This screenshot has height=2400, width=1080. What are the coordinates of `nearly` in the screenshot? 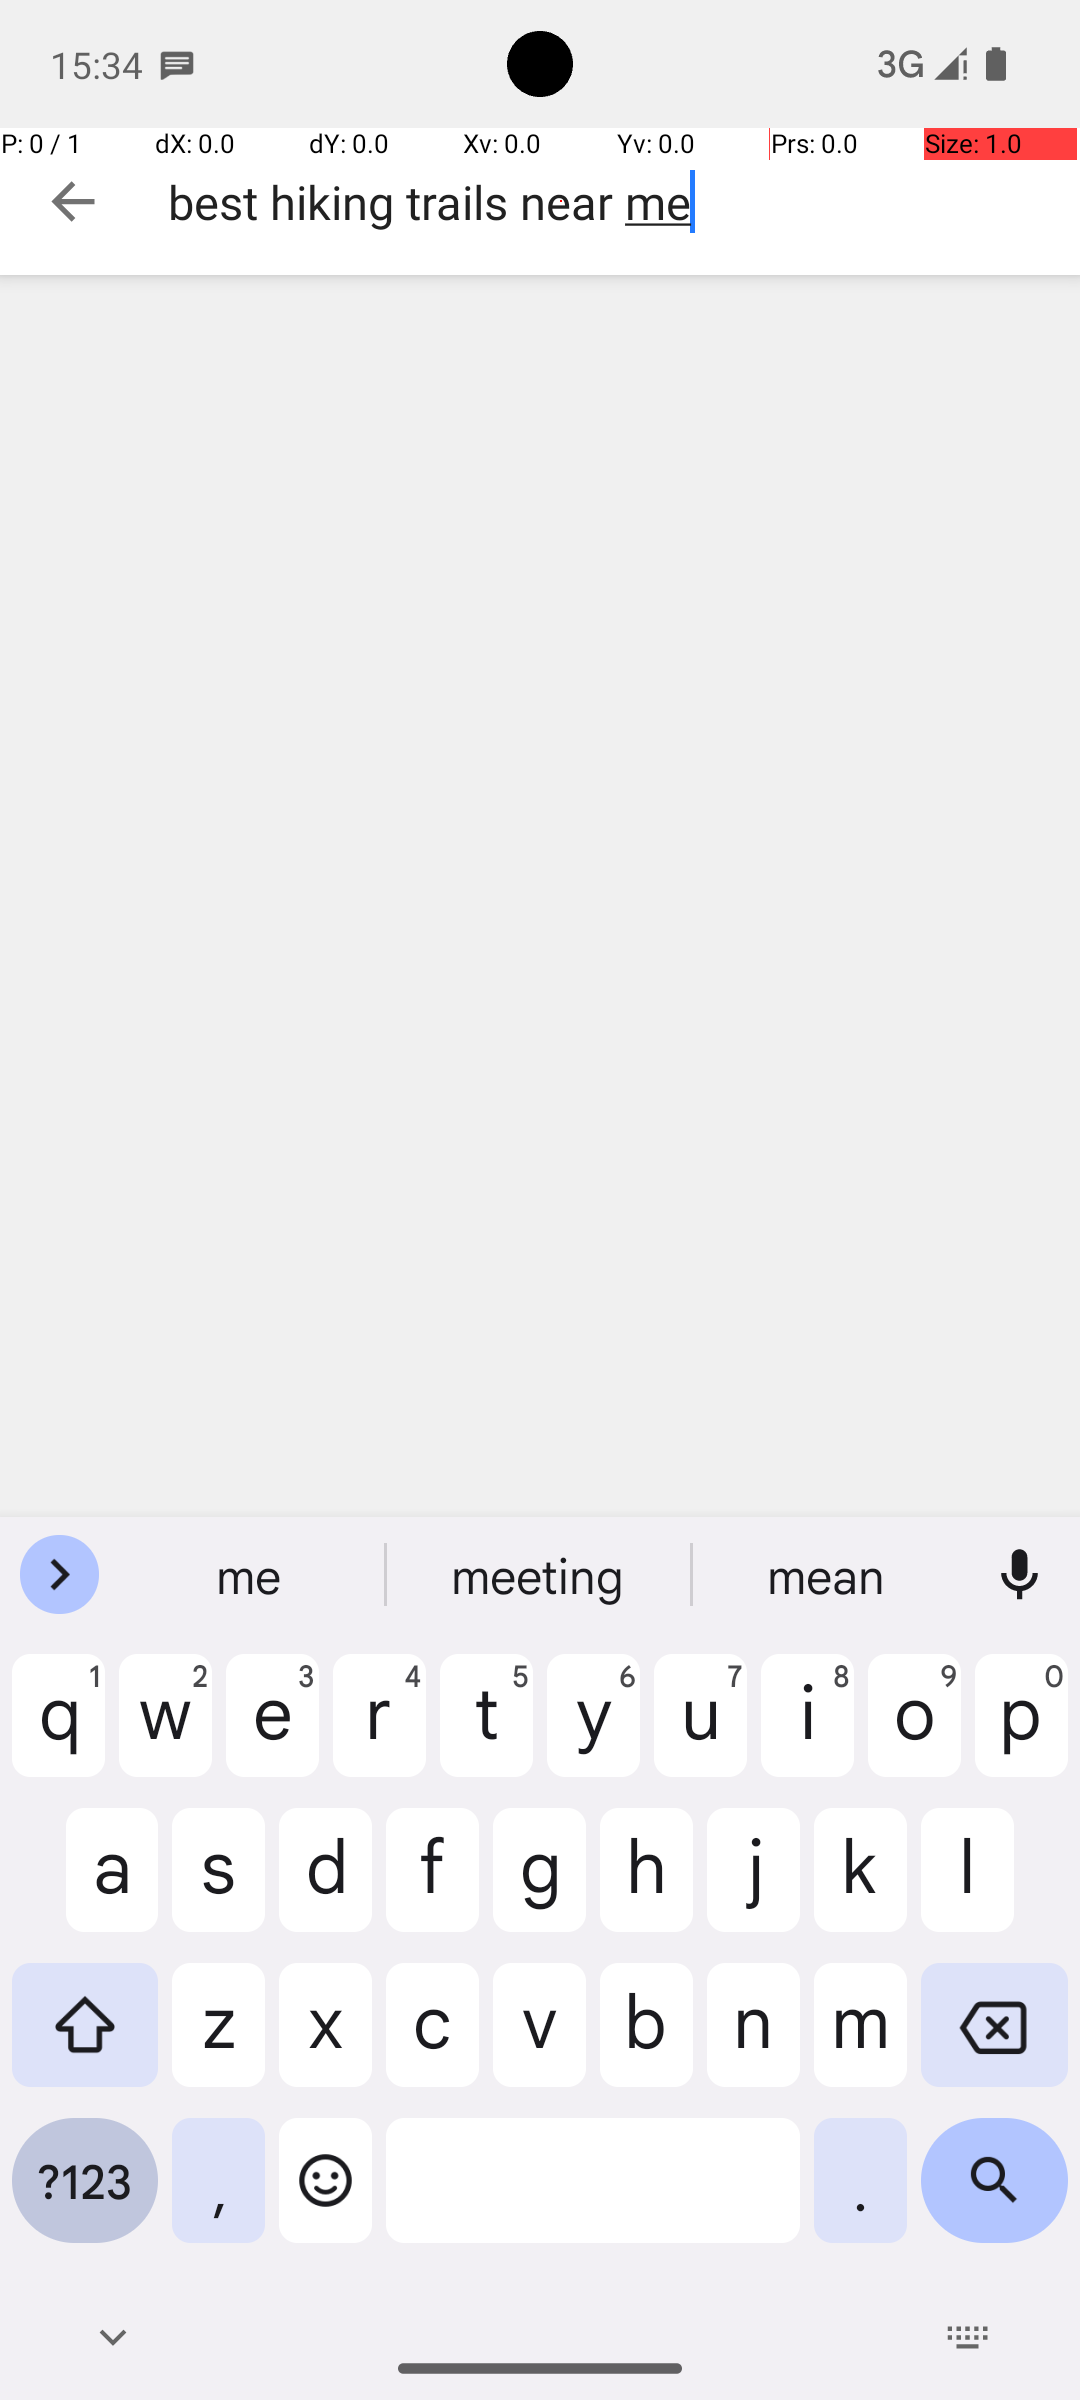 It's located at (540, 1575).